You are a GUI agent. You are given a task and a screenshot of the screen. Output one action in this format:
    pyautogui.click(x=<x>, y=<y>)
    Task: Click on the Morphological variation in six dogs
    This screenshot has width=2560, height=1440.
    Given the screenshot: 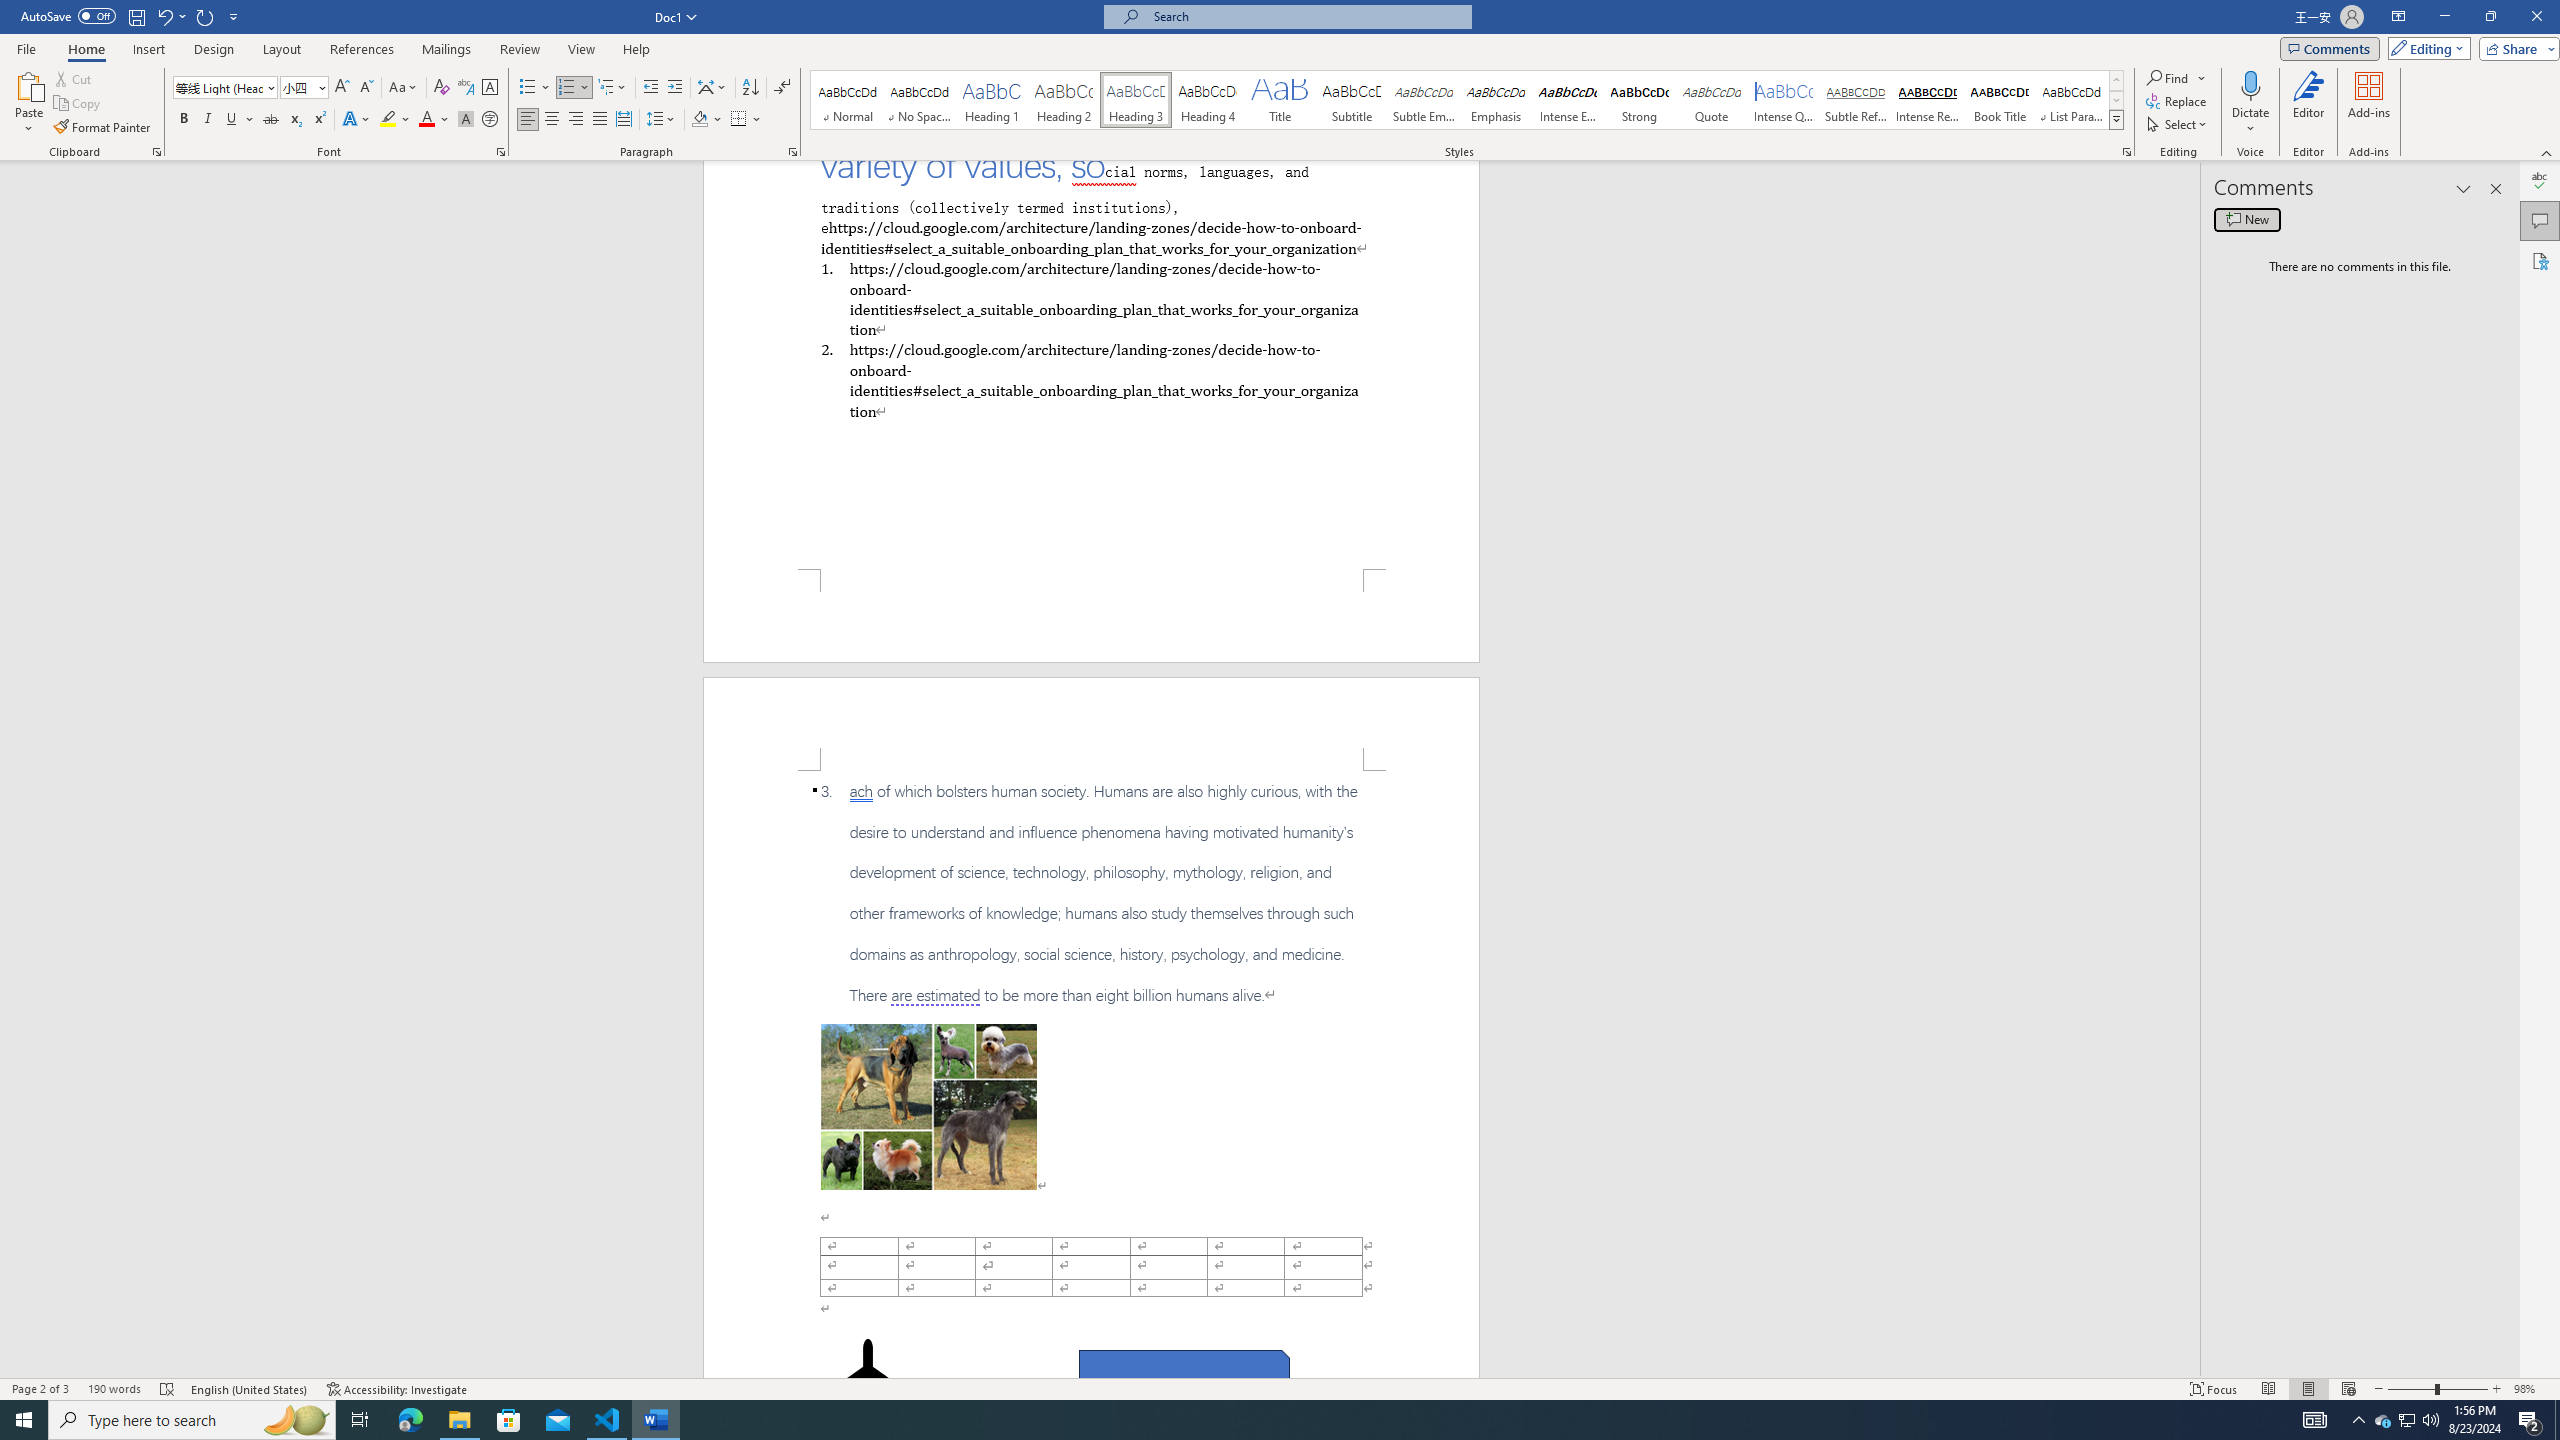 What is the action you would take?
    pyautogui.click(x=928, y=1106)
    